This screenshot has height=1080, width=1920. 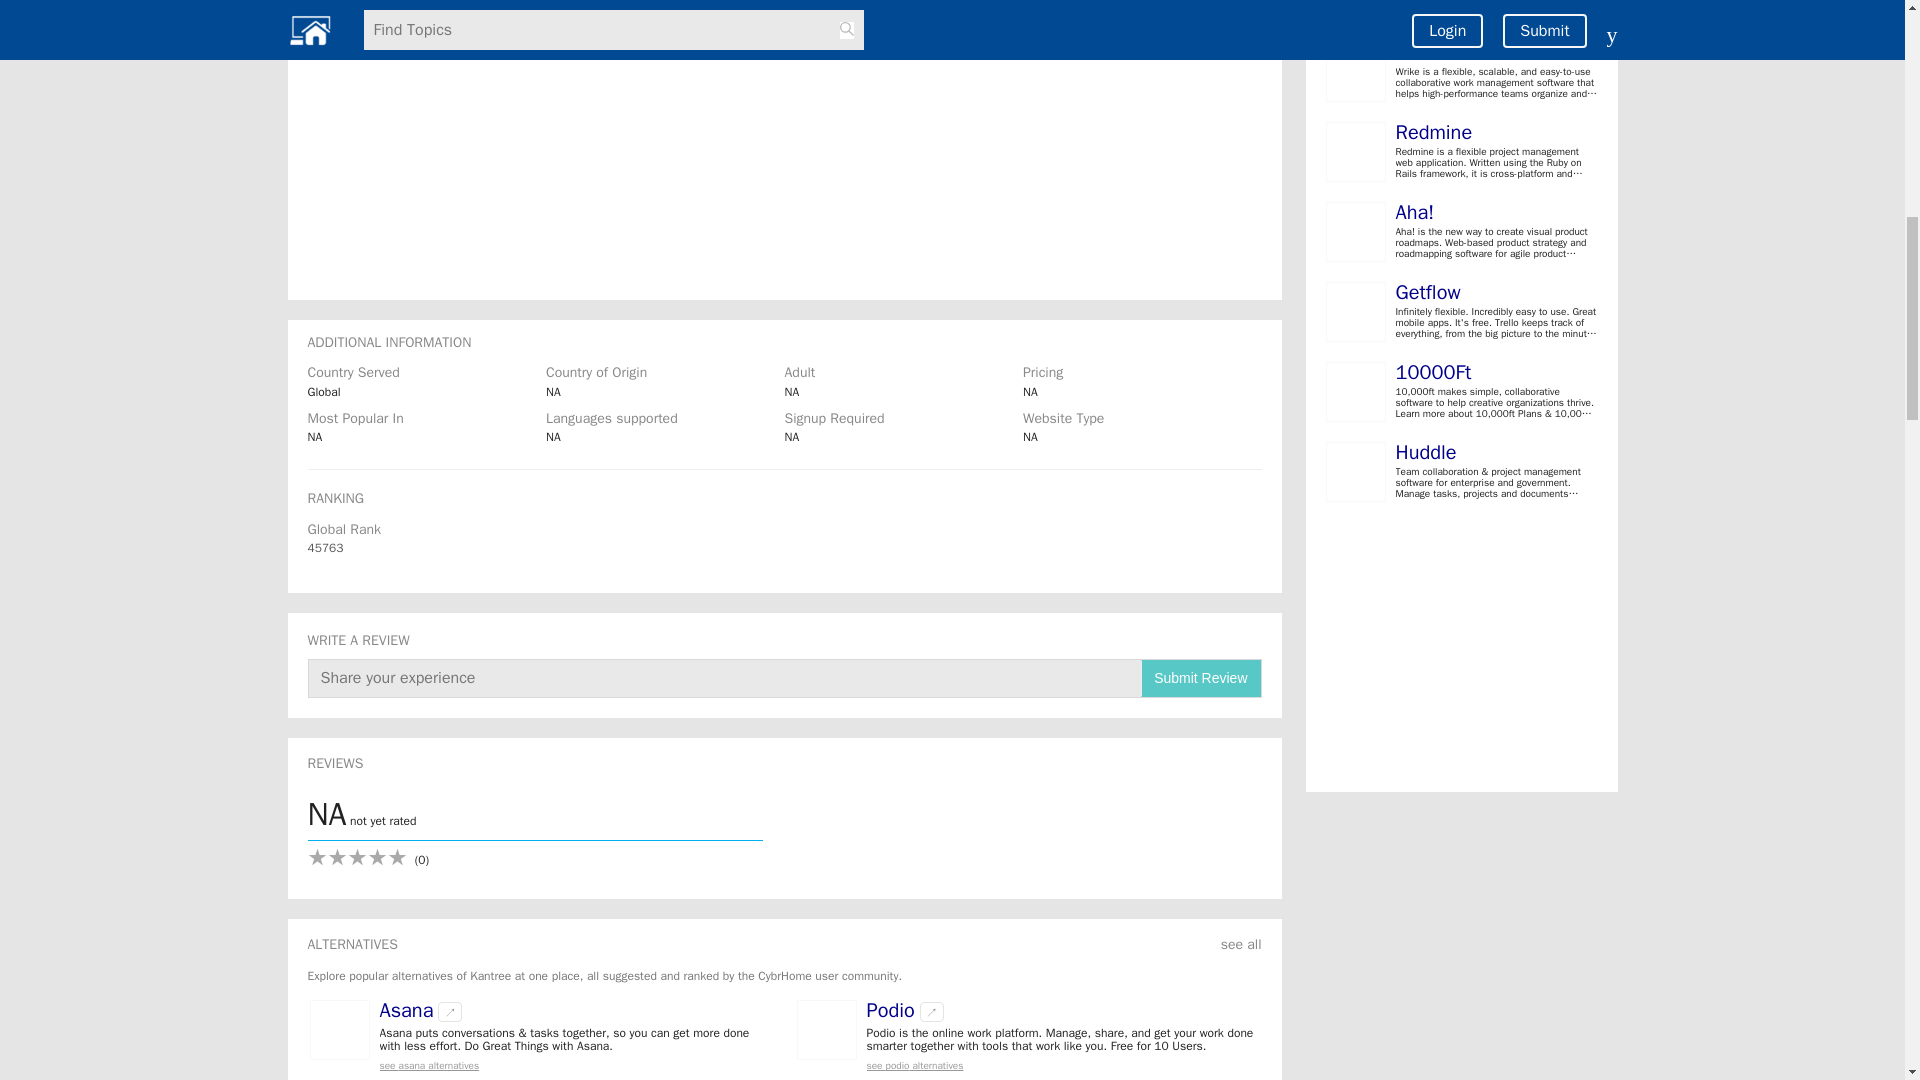 What do you see at coordinates (1419, 52) in the screenshot?
I see `Wrike` at bounding box center [1419, 52].